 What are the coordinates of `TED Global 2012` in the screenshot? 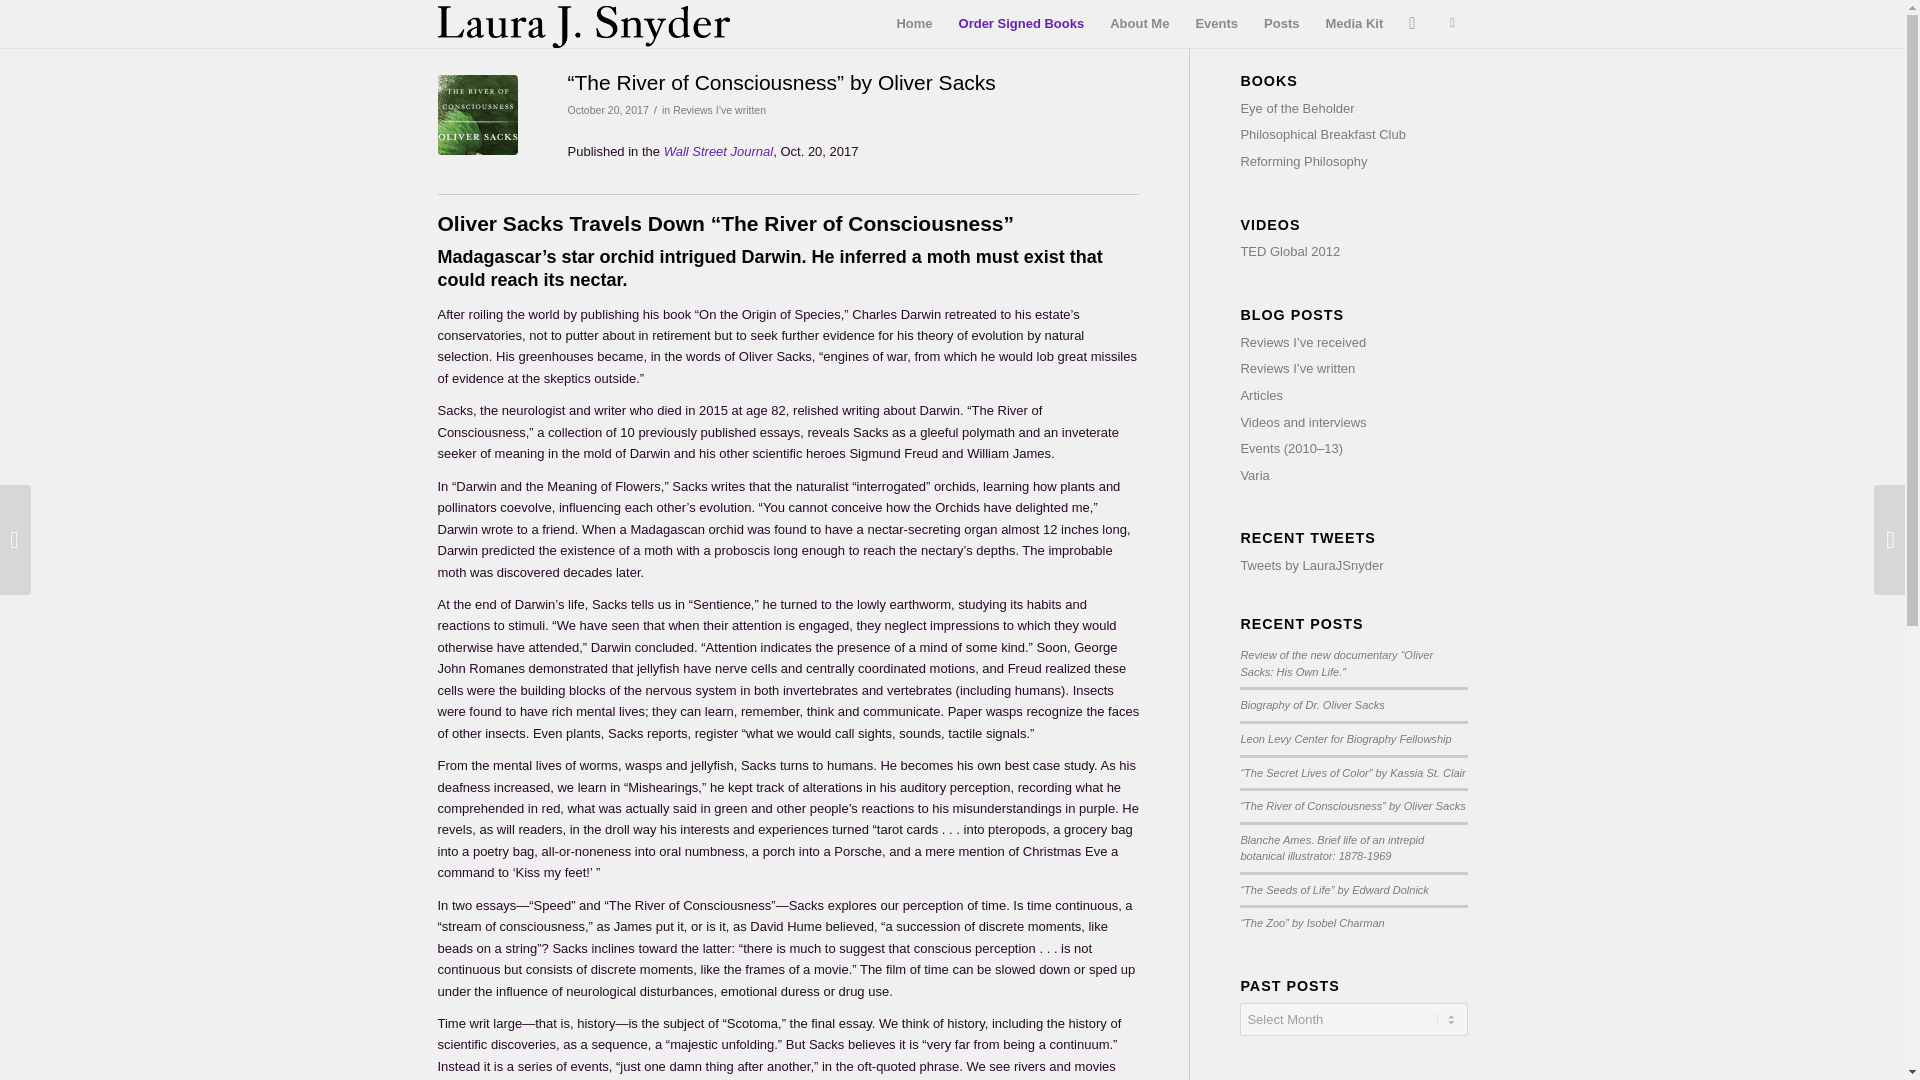 It's located at (1290, 252).